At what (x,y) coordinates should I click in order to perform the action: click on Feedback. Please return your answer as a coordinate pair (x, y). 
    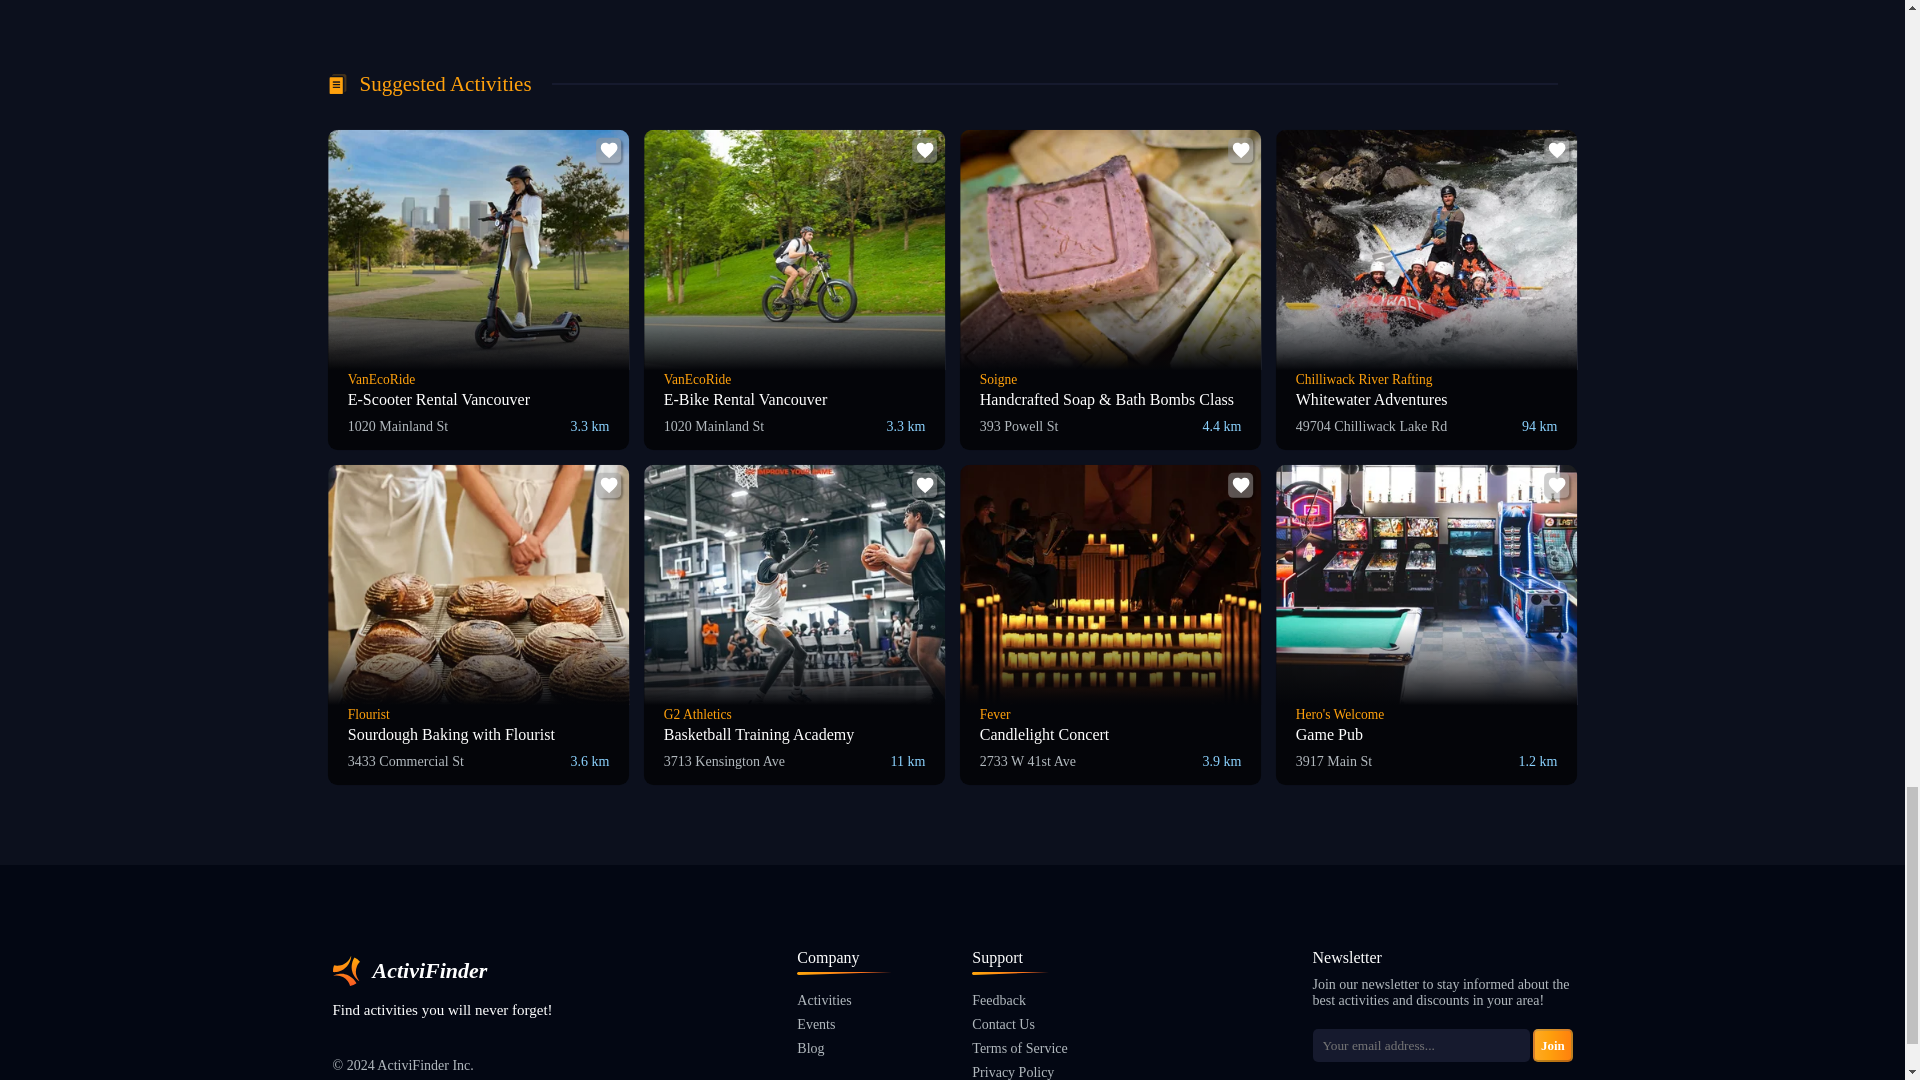
    Looking at the image, I should click on (1019, 1000).